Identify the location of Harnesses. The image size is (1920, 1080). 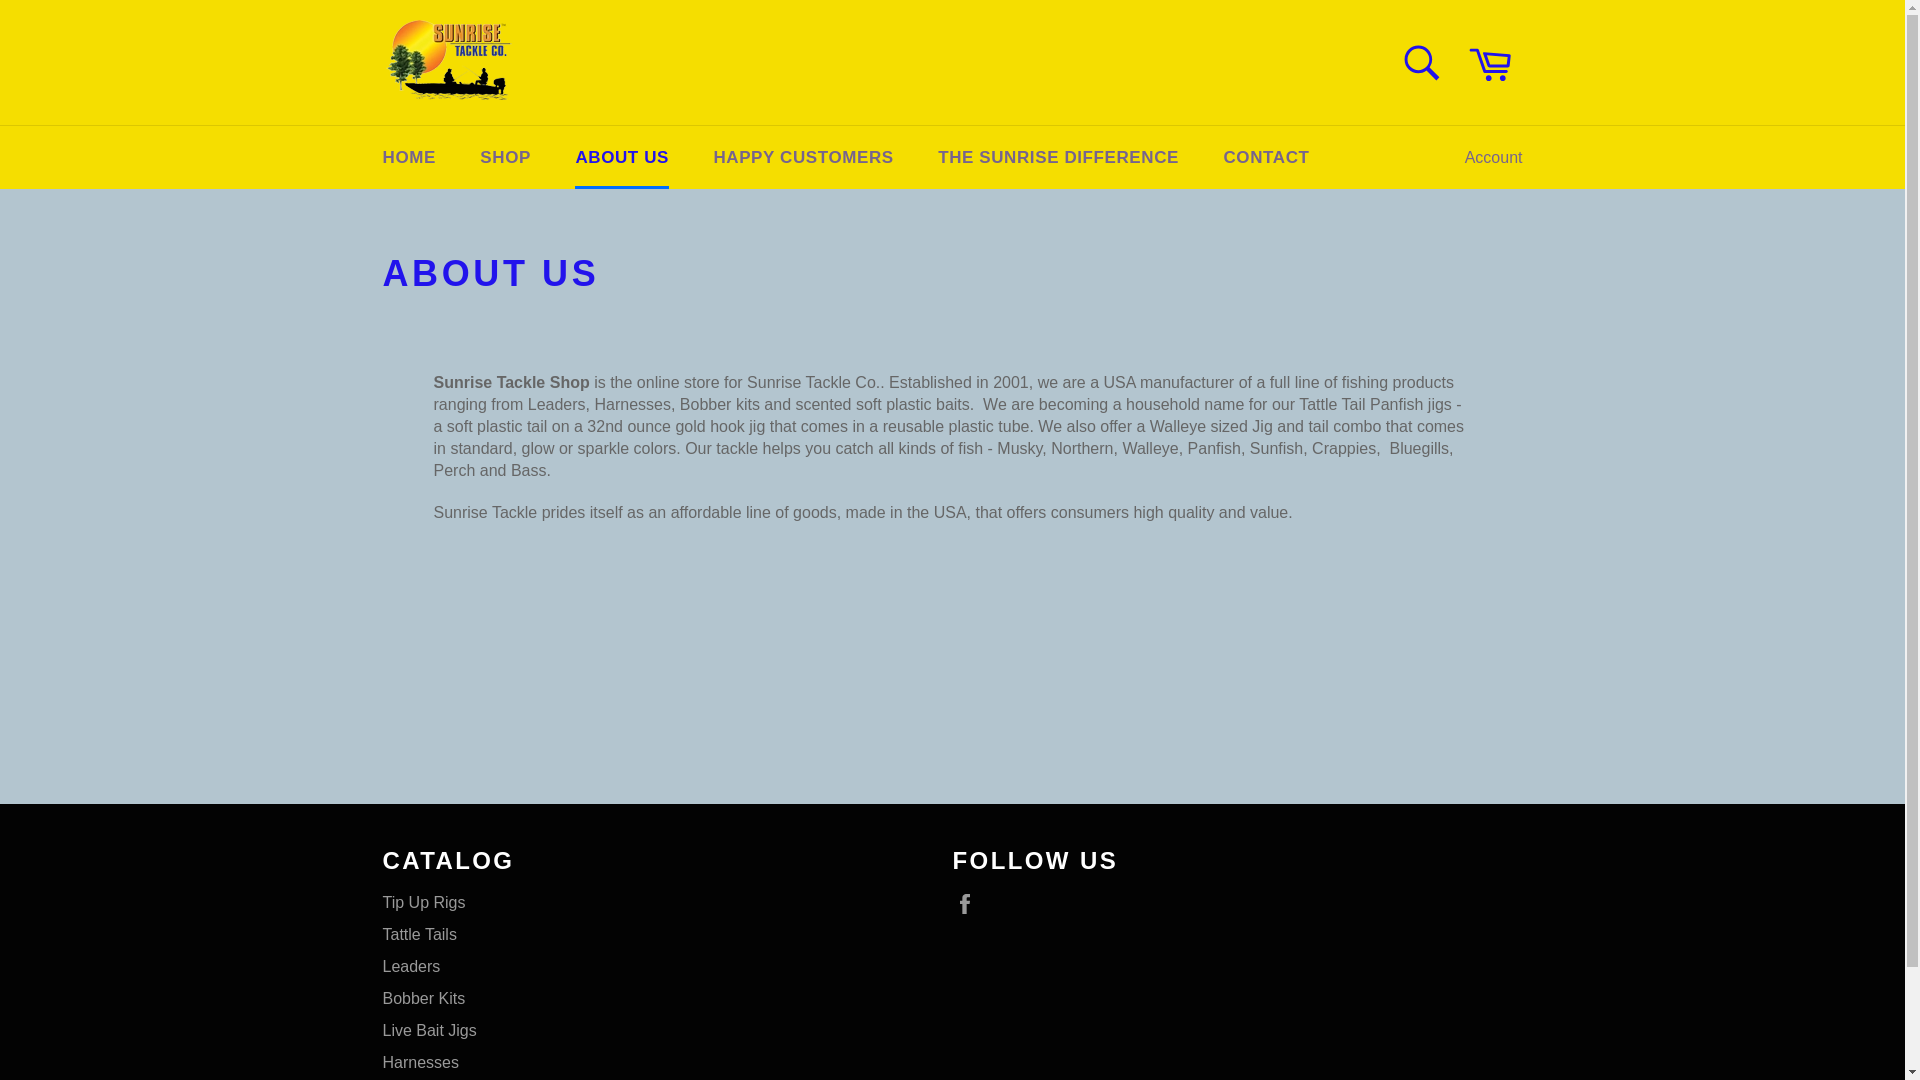
(420, 1062).